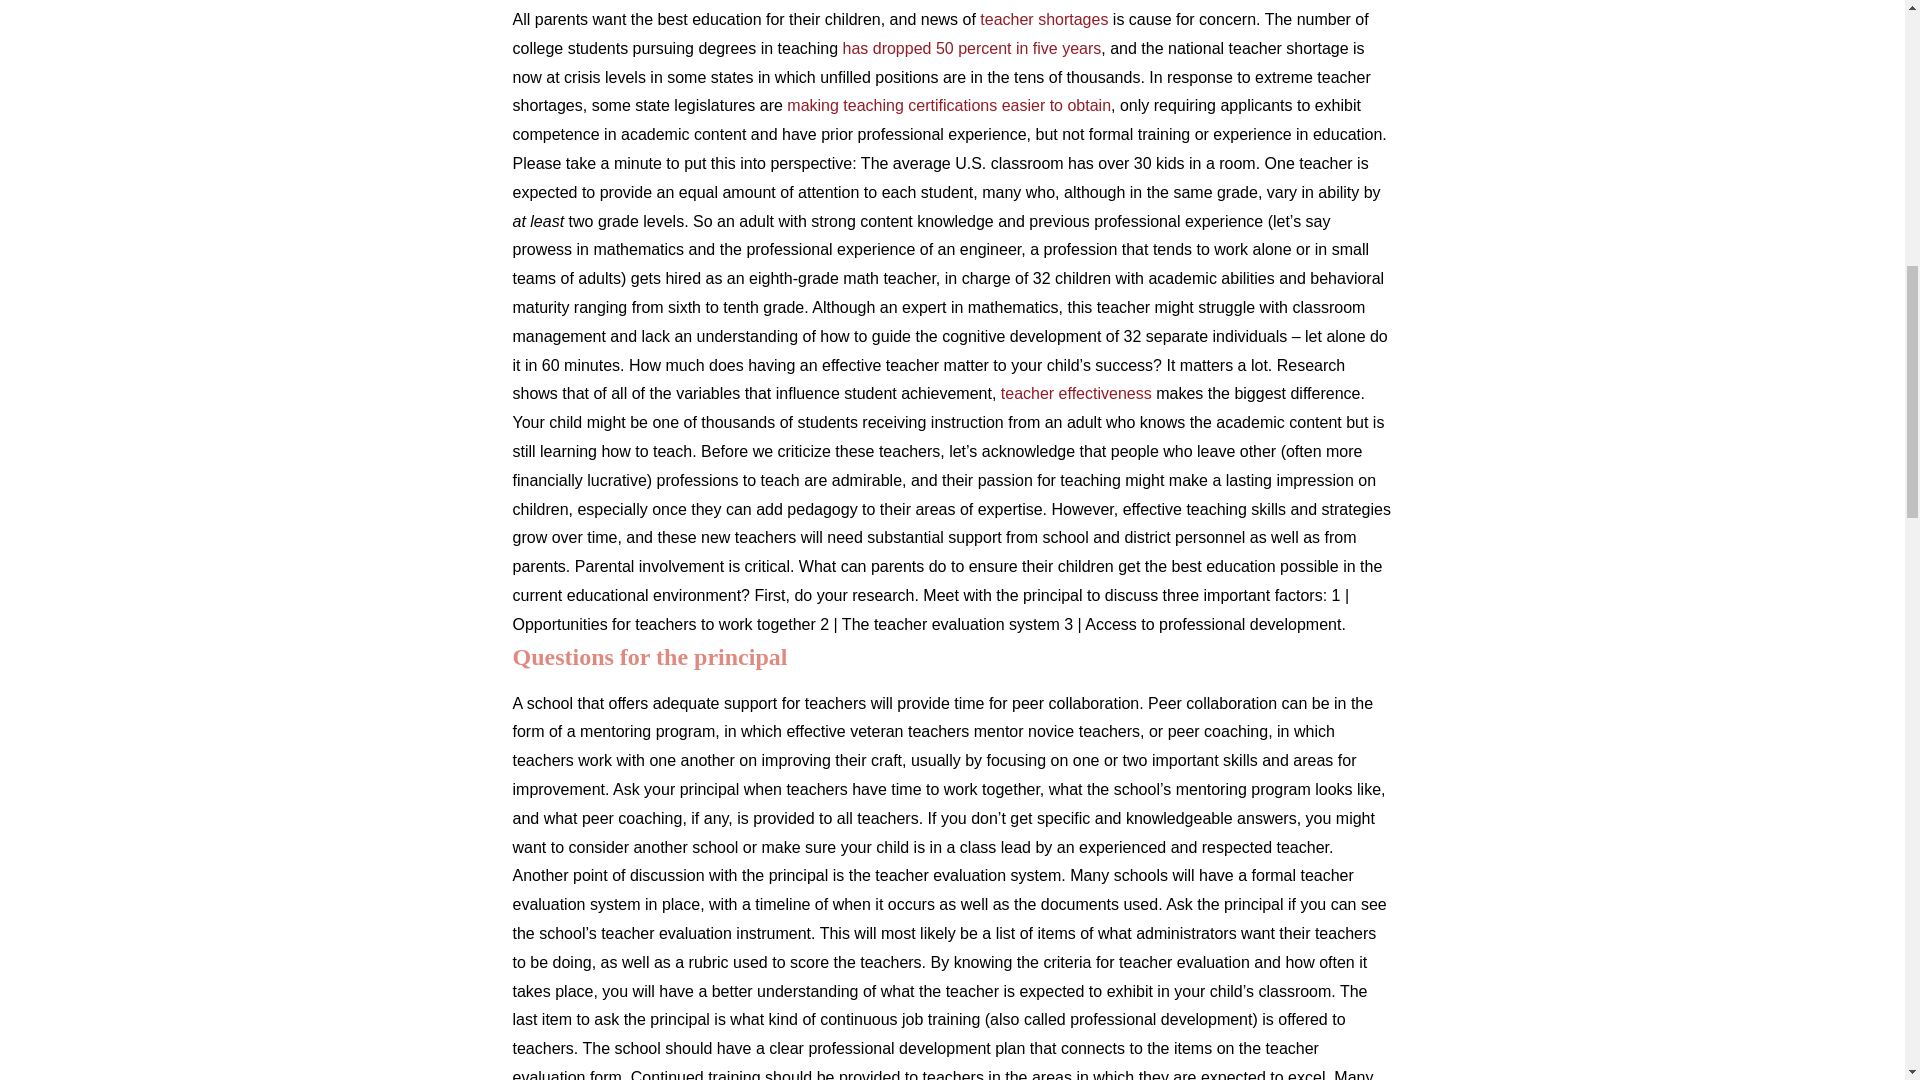 Image resolution: width=1920 pixels, height=1080 pixels. I want to click on teacher shortages, so click(1043, 19).